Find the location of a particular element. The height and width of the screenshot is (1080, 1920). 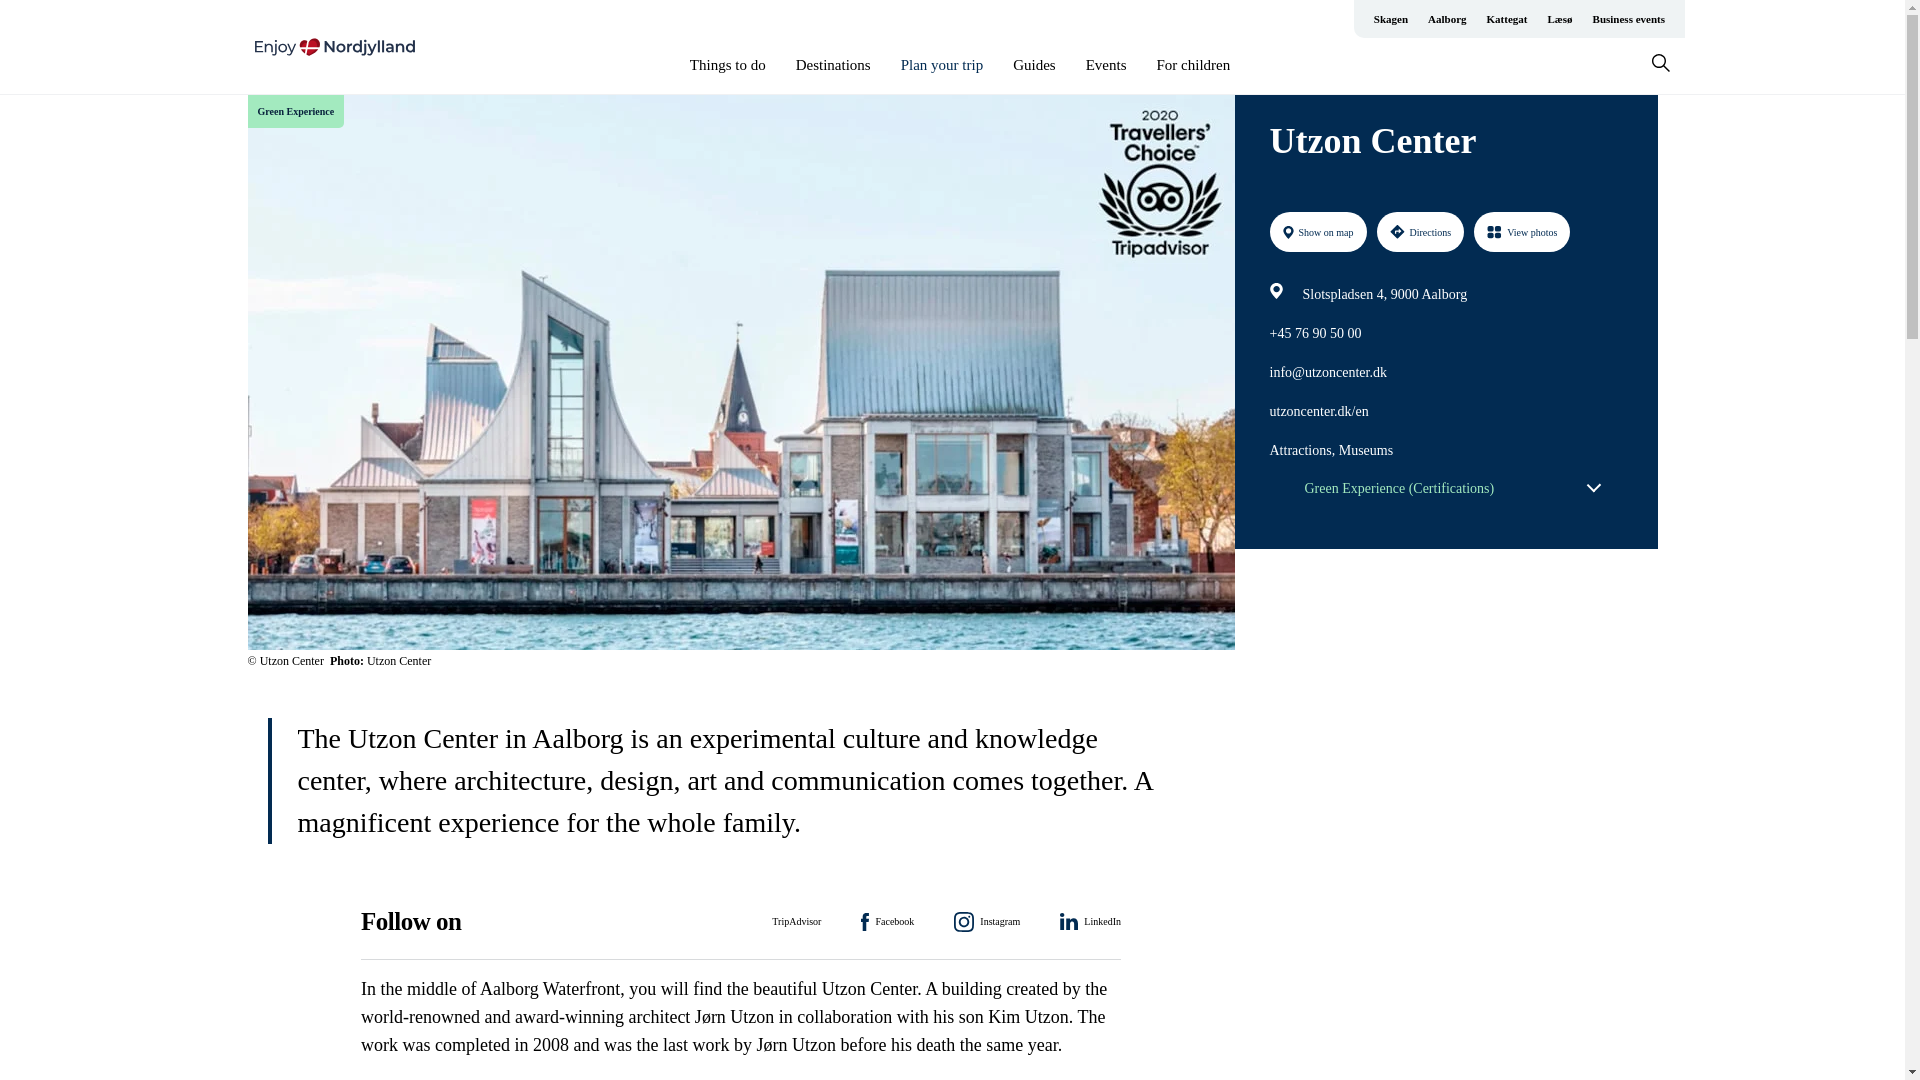

Show on map is located at coordinates (1318, 231).